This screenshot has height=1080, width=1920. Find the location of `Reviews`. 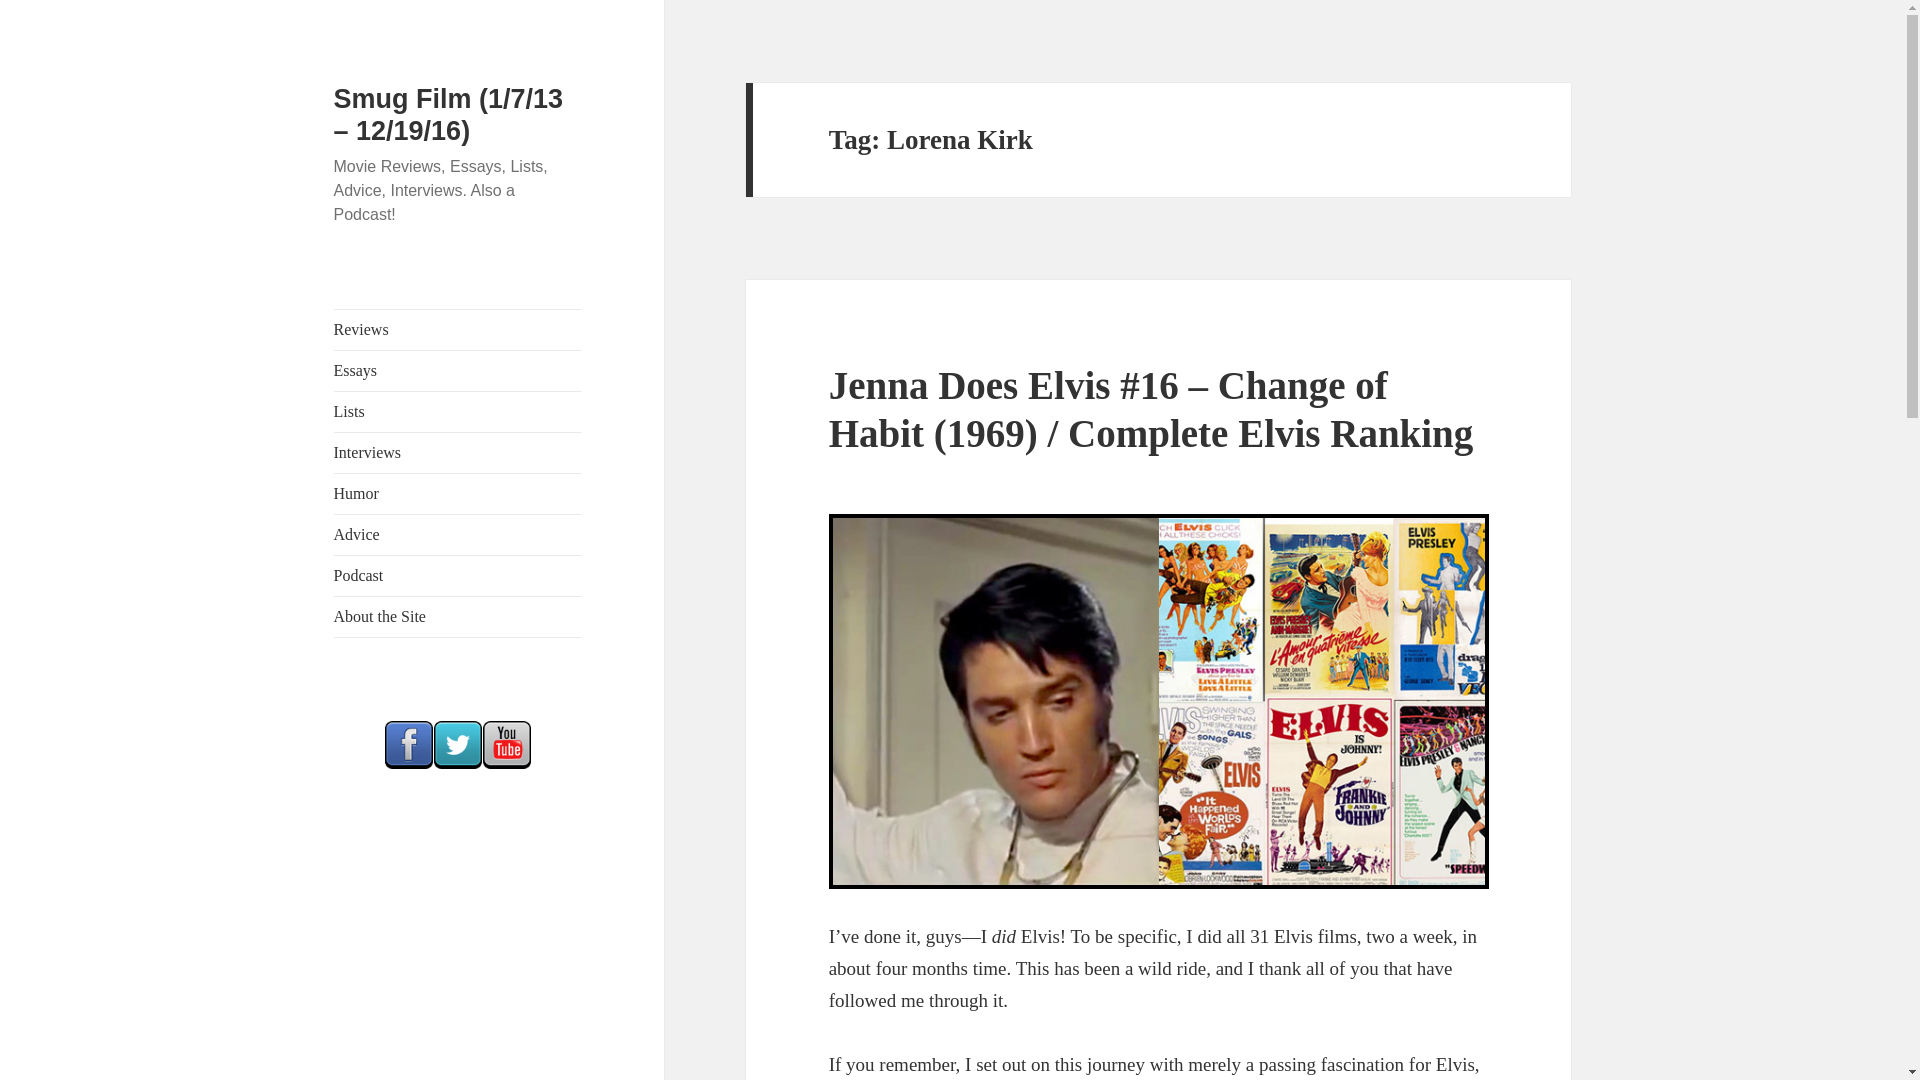

Reviews is located at coordinates (458, 329).